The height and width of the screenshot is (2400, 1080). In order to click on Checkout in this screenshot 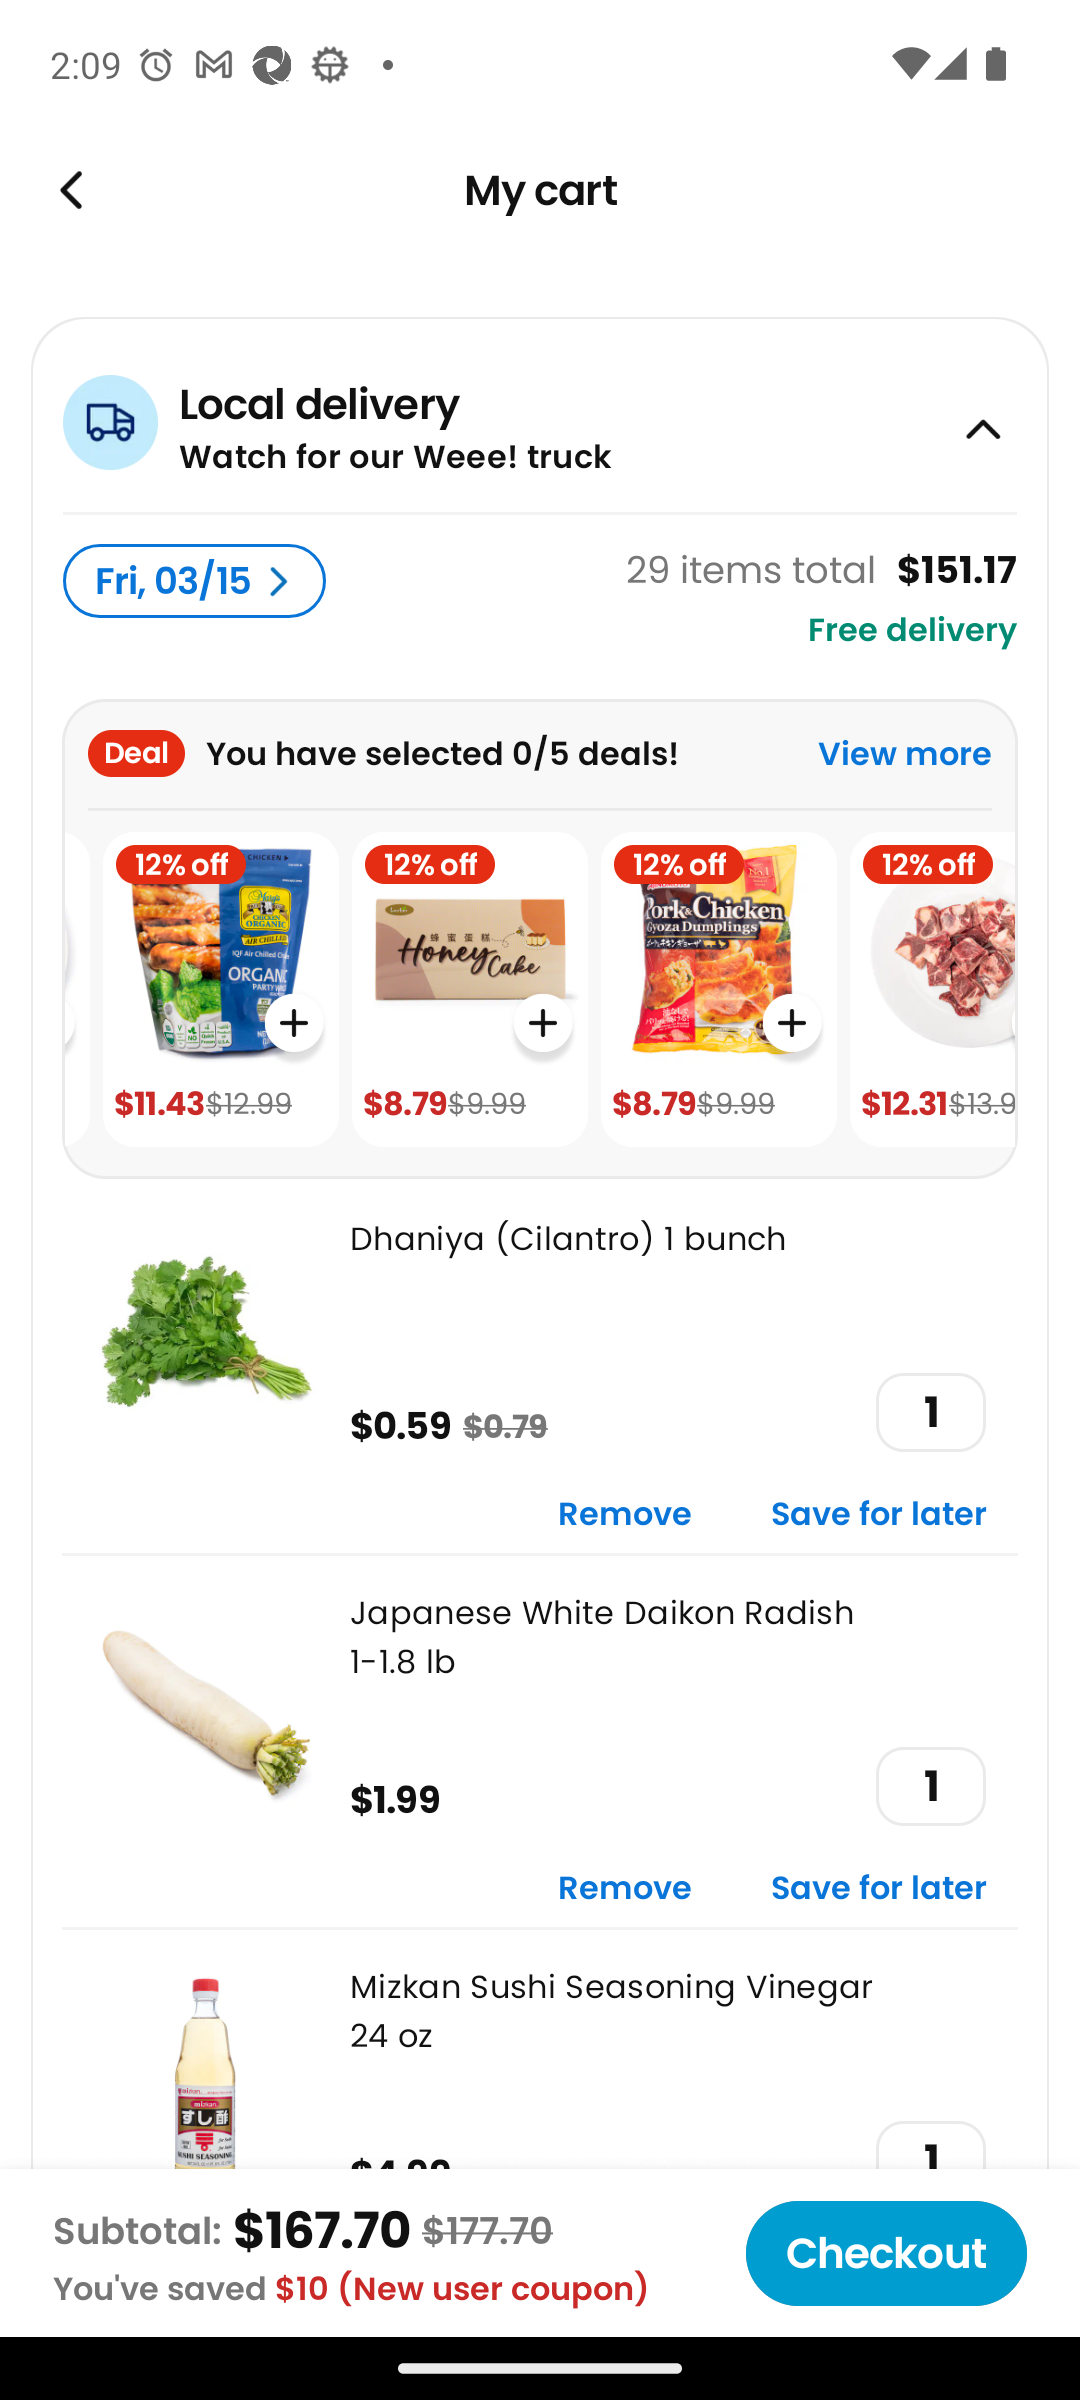, I will do `click(886, 2253)`.